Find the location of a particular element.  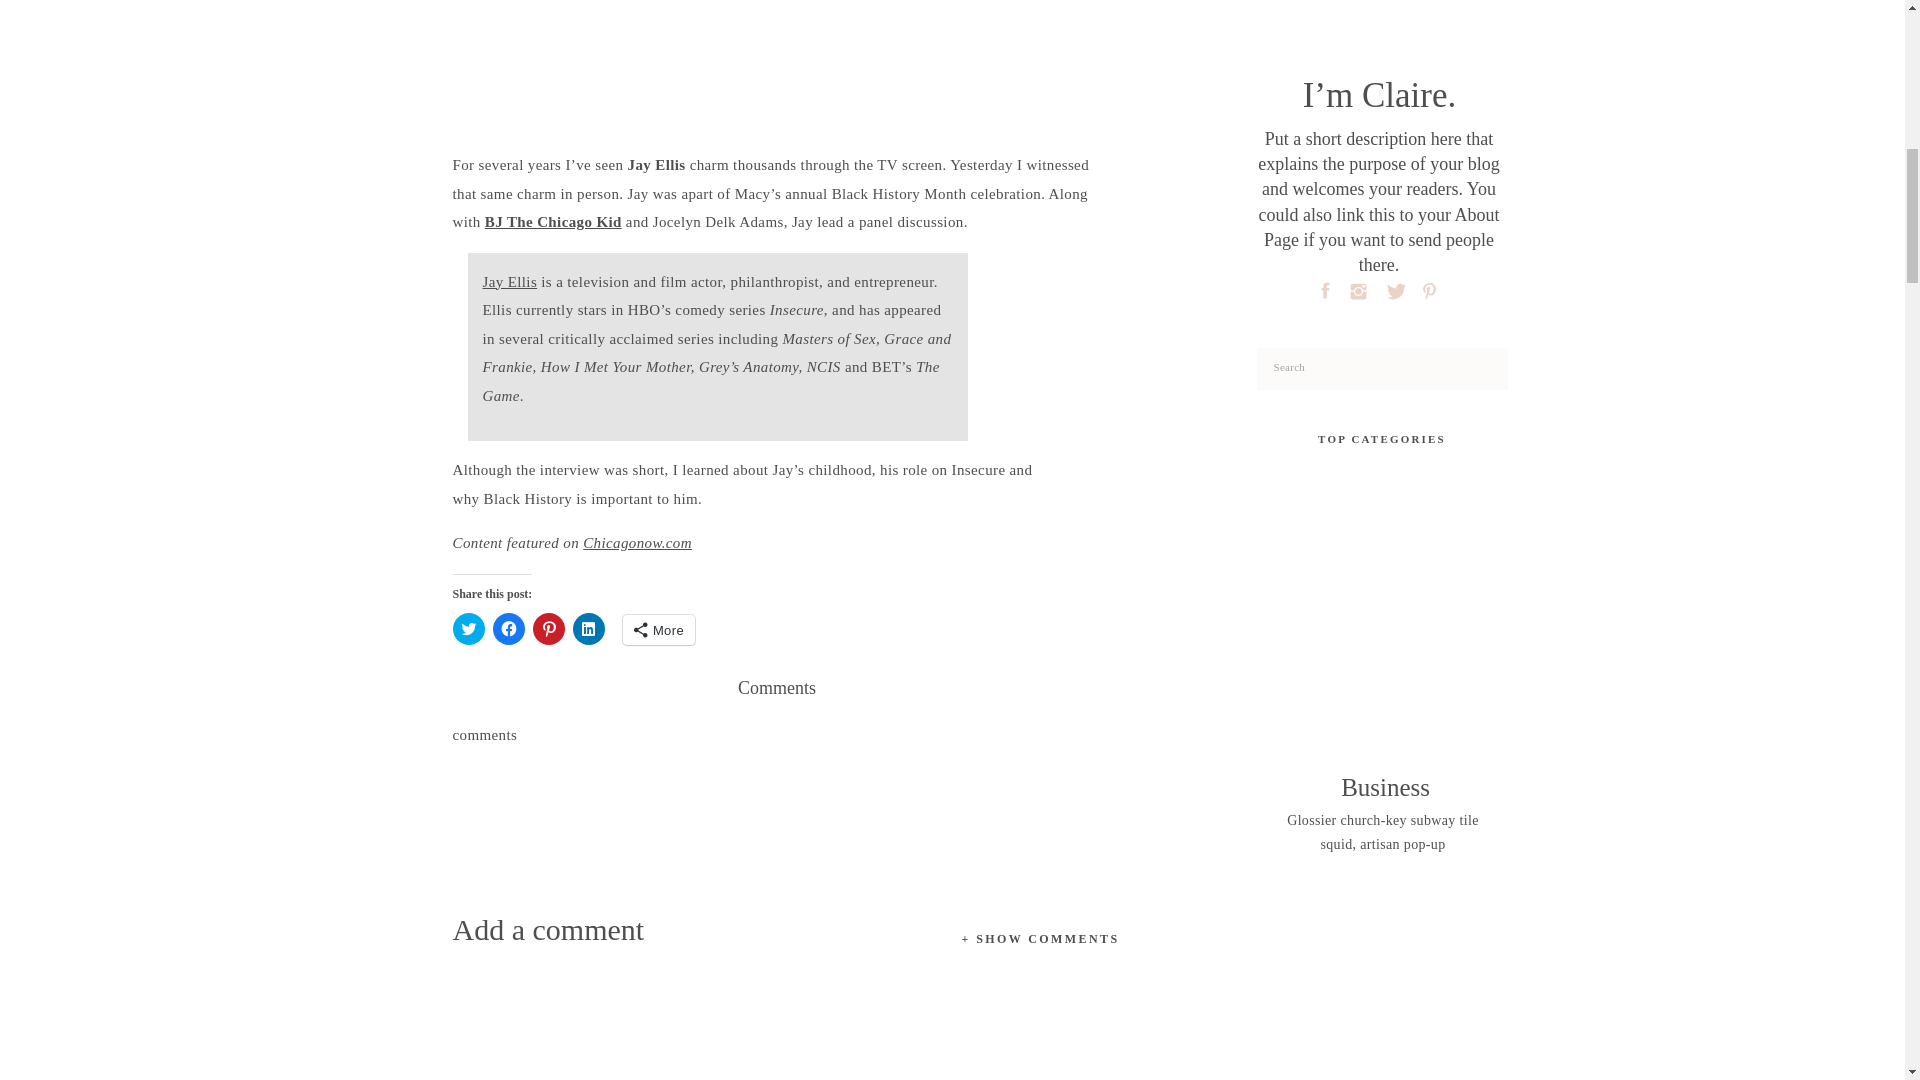

BJ The Chicago Kid is located at coordinates (554, 222).